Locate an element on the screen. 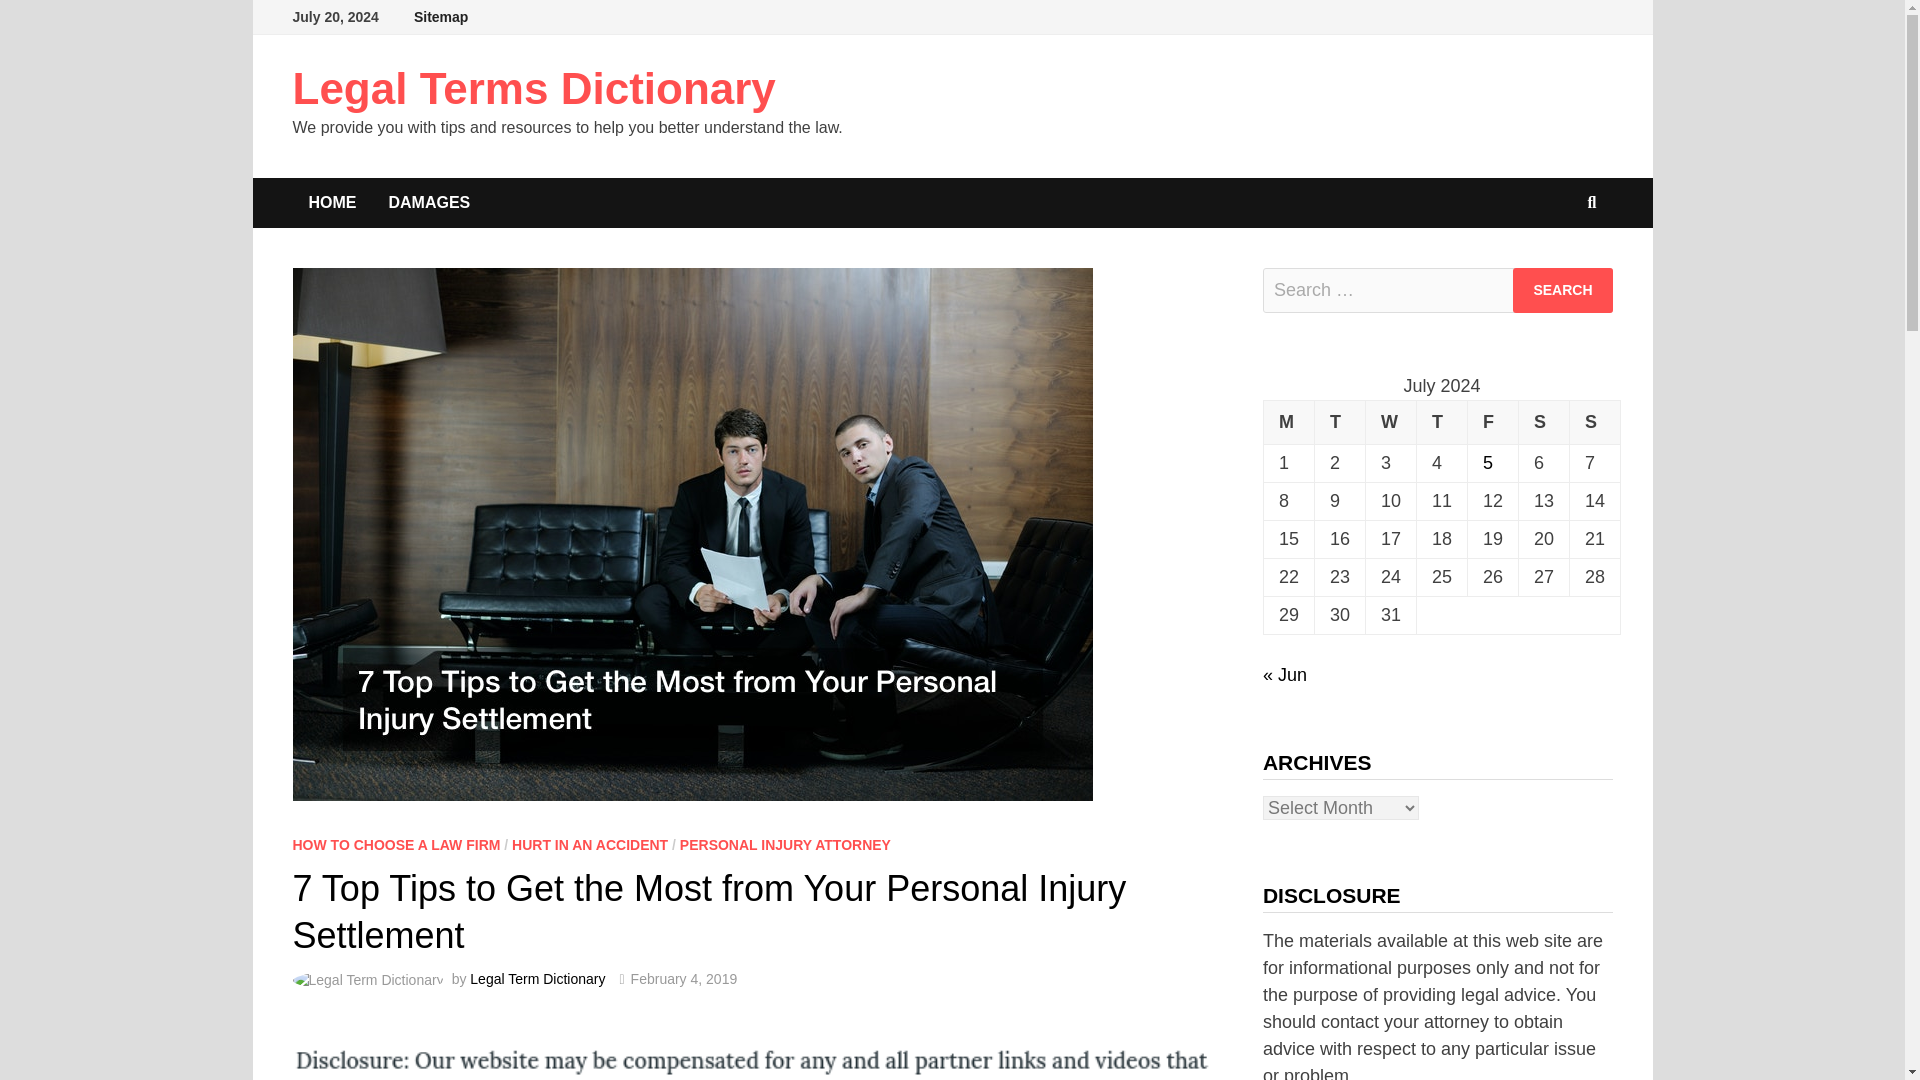 The width and height of the screenshot is (1920, 1080). Monday is located at coordinates (1288, 421).